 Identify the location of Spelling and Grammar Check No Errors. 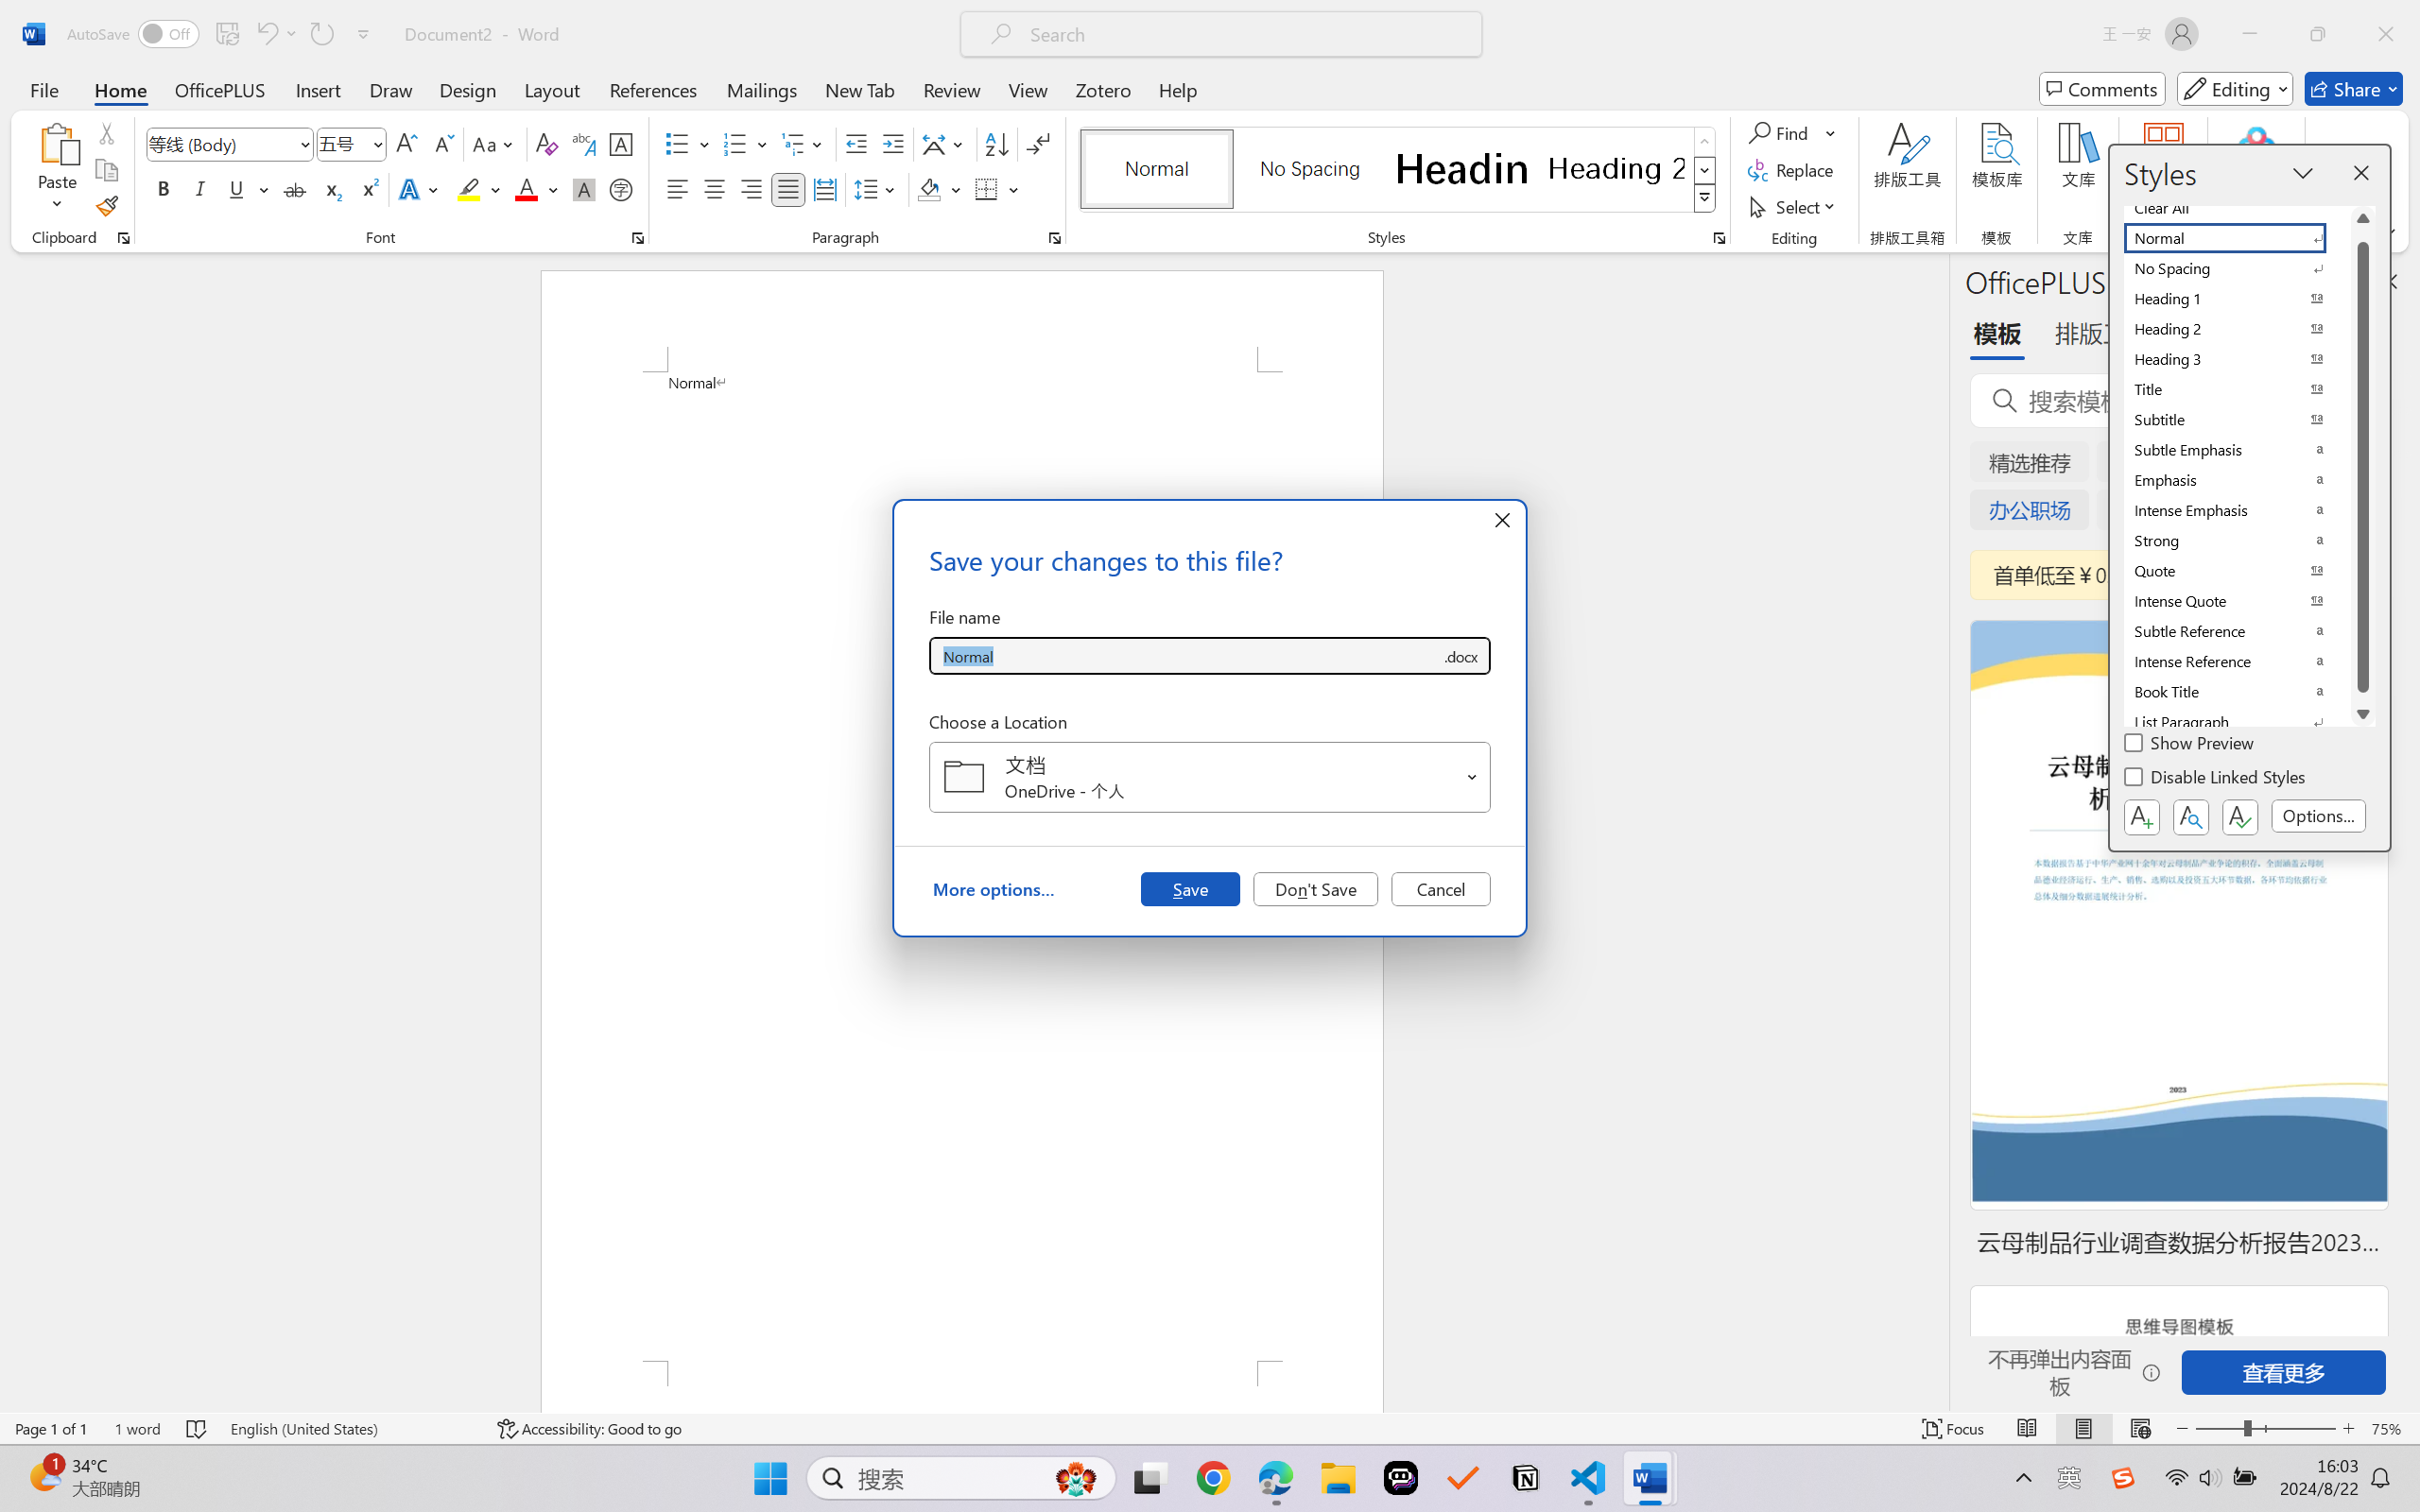
(198, 1429).